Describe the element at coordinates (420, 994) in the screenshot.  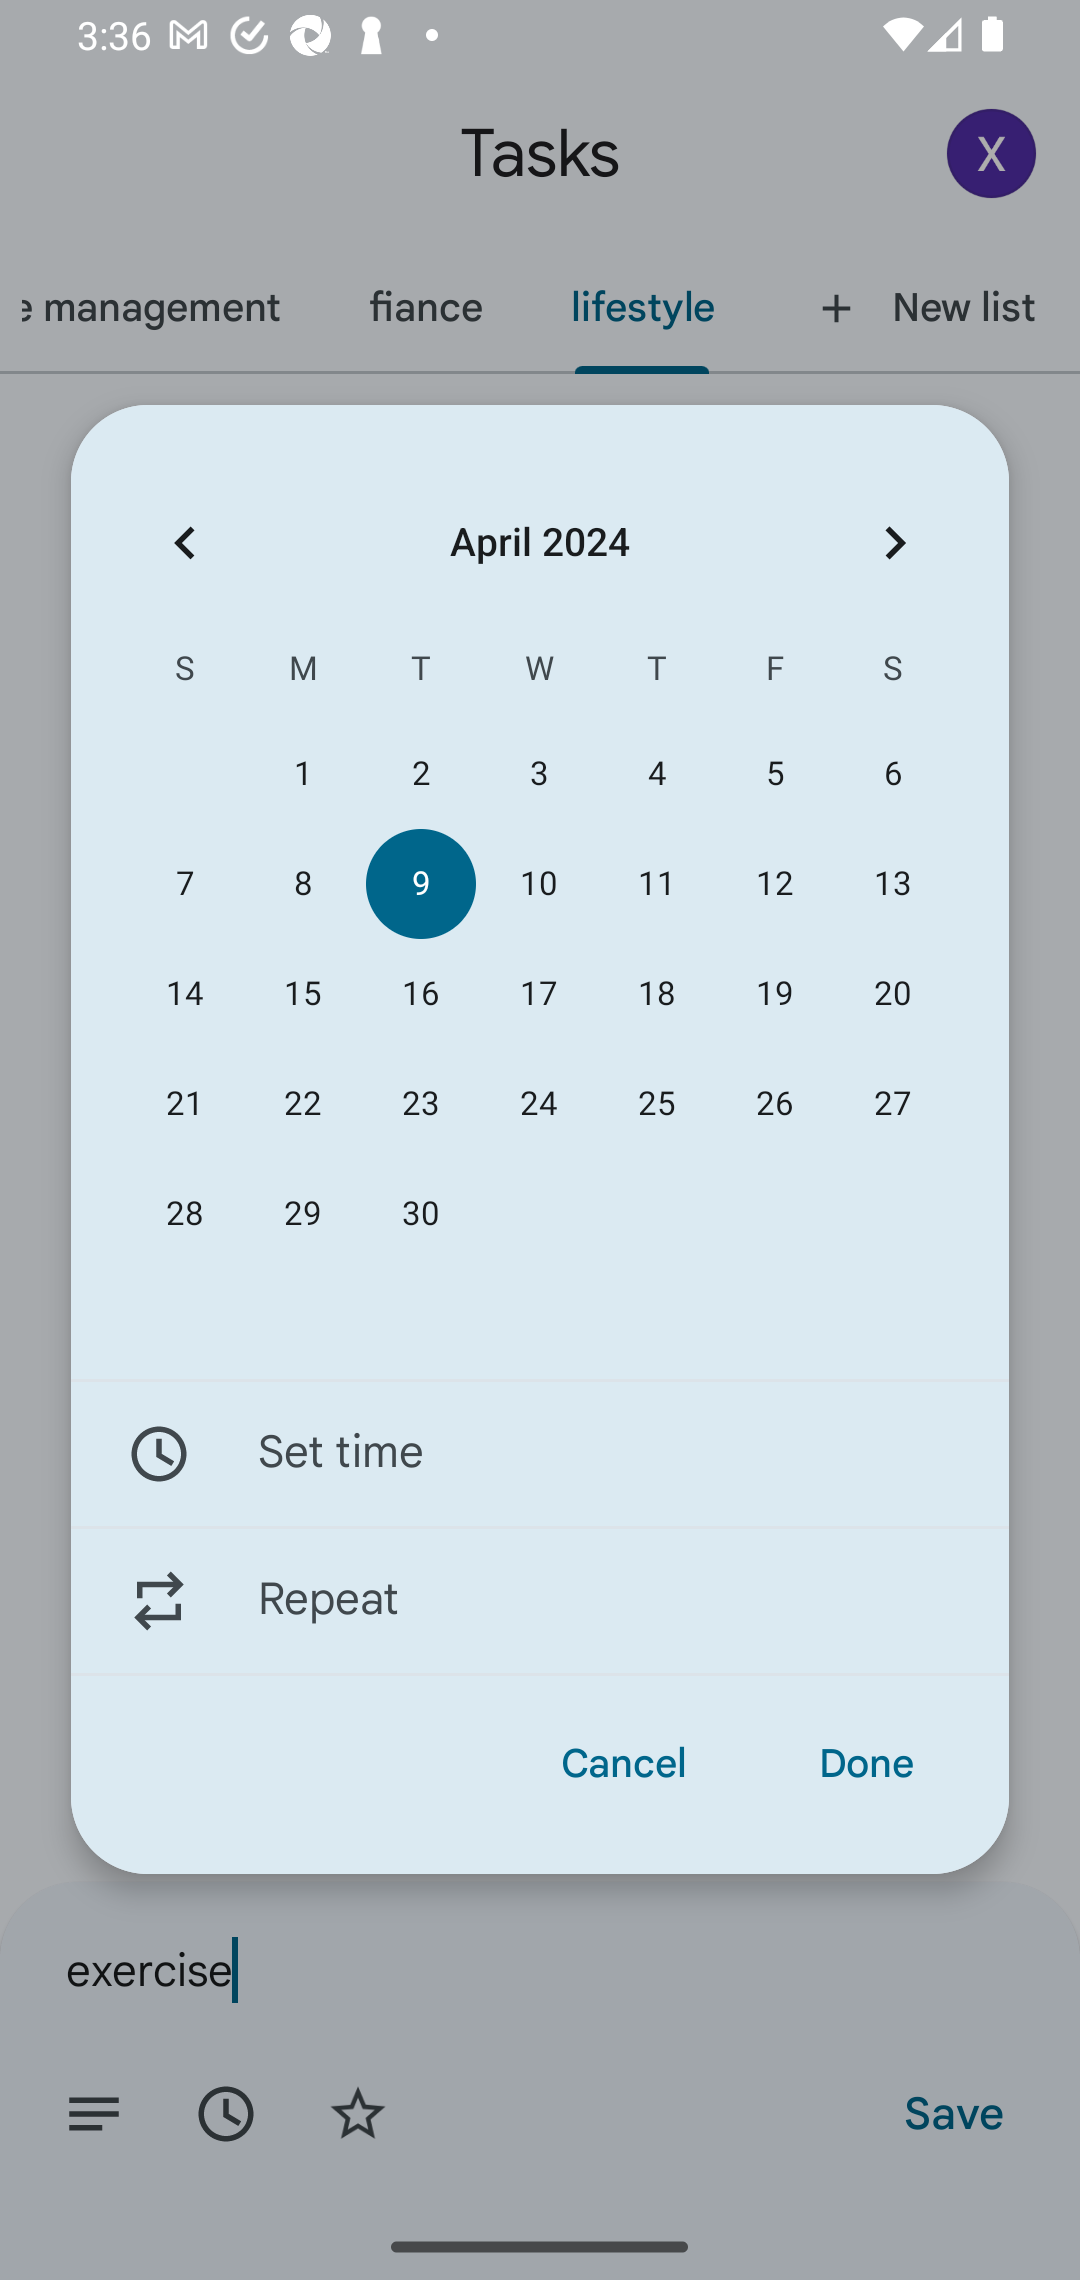
I see `16 16 April 2024` at that location.